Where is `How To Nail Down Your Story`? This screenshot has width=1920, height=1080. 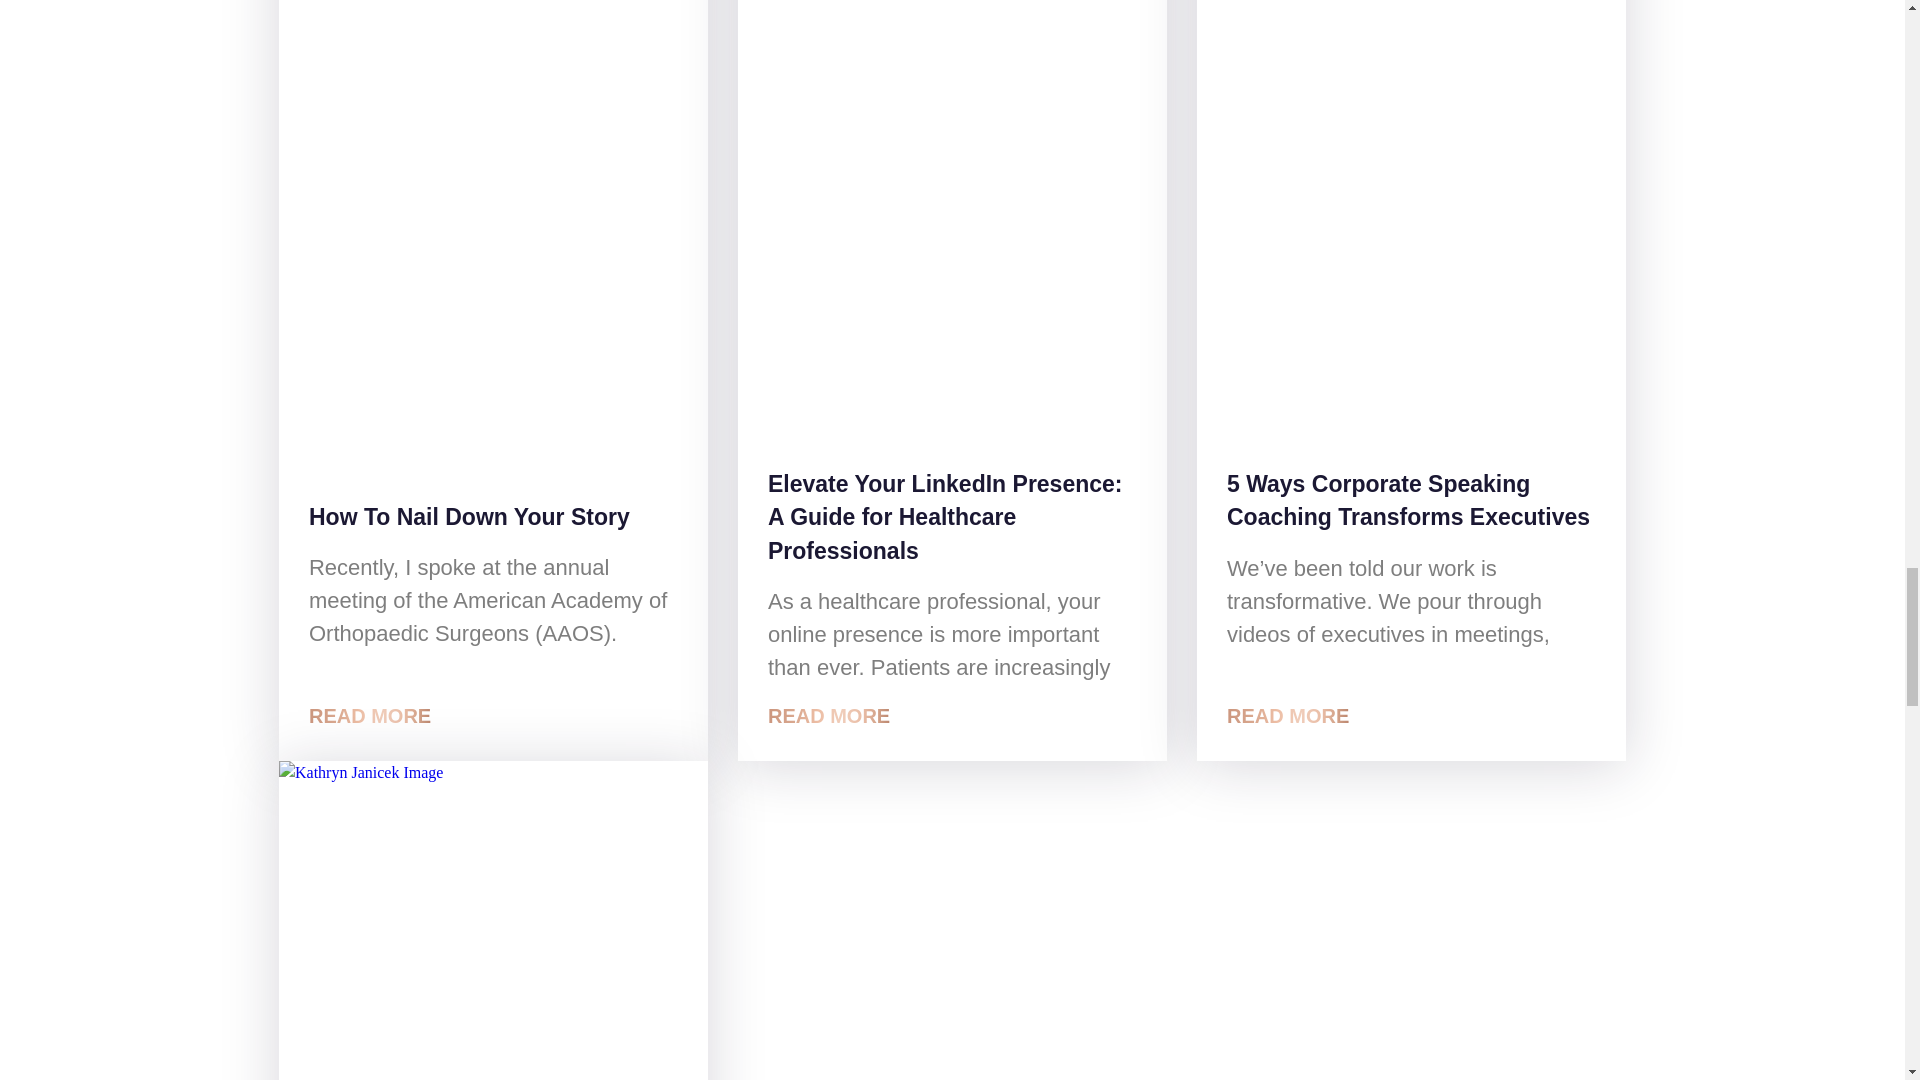
How To Nail Down Your Story is located at coordinates (469, 517).